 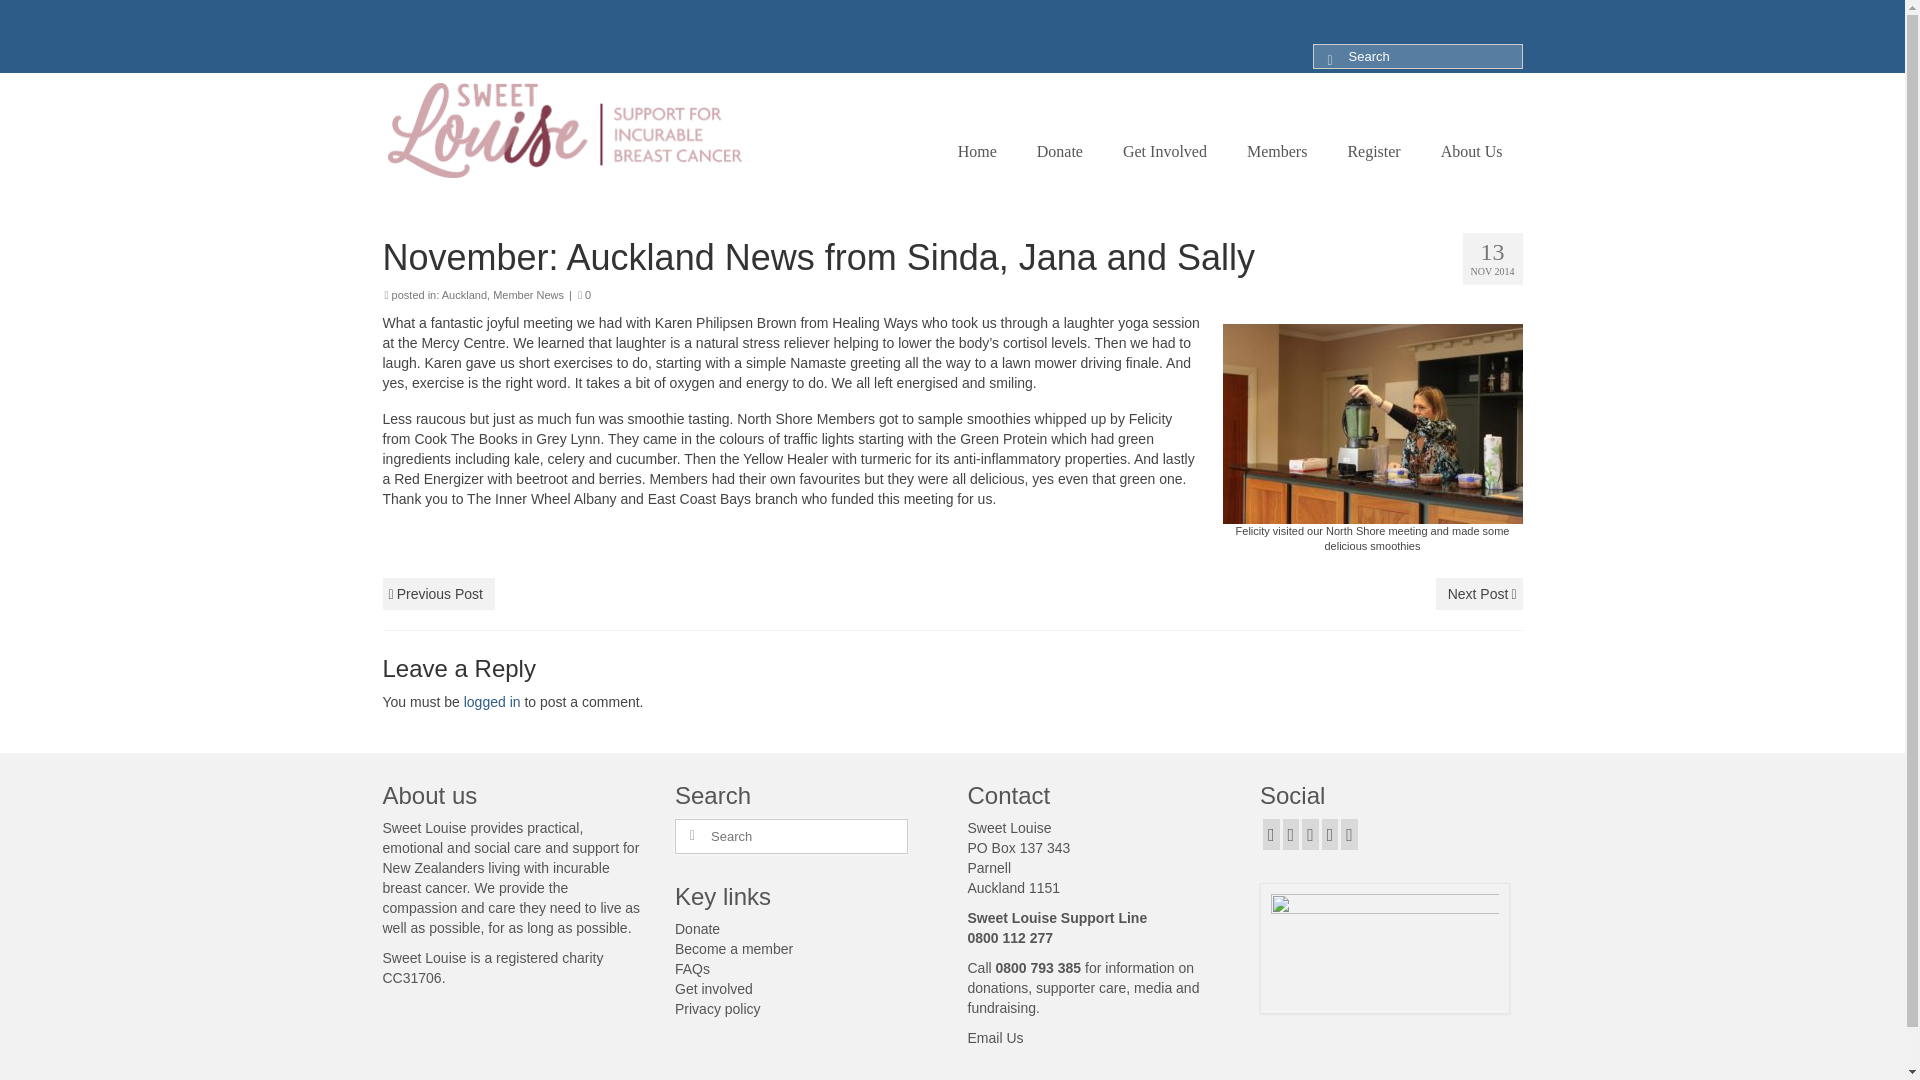 I want to click on Donate, so click(x=1060, y=151).